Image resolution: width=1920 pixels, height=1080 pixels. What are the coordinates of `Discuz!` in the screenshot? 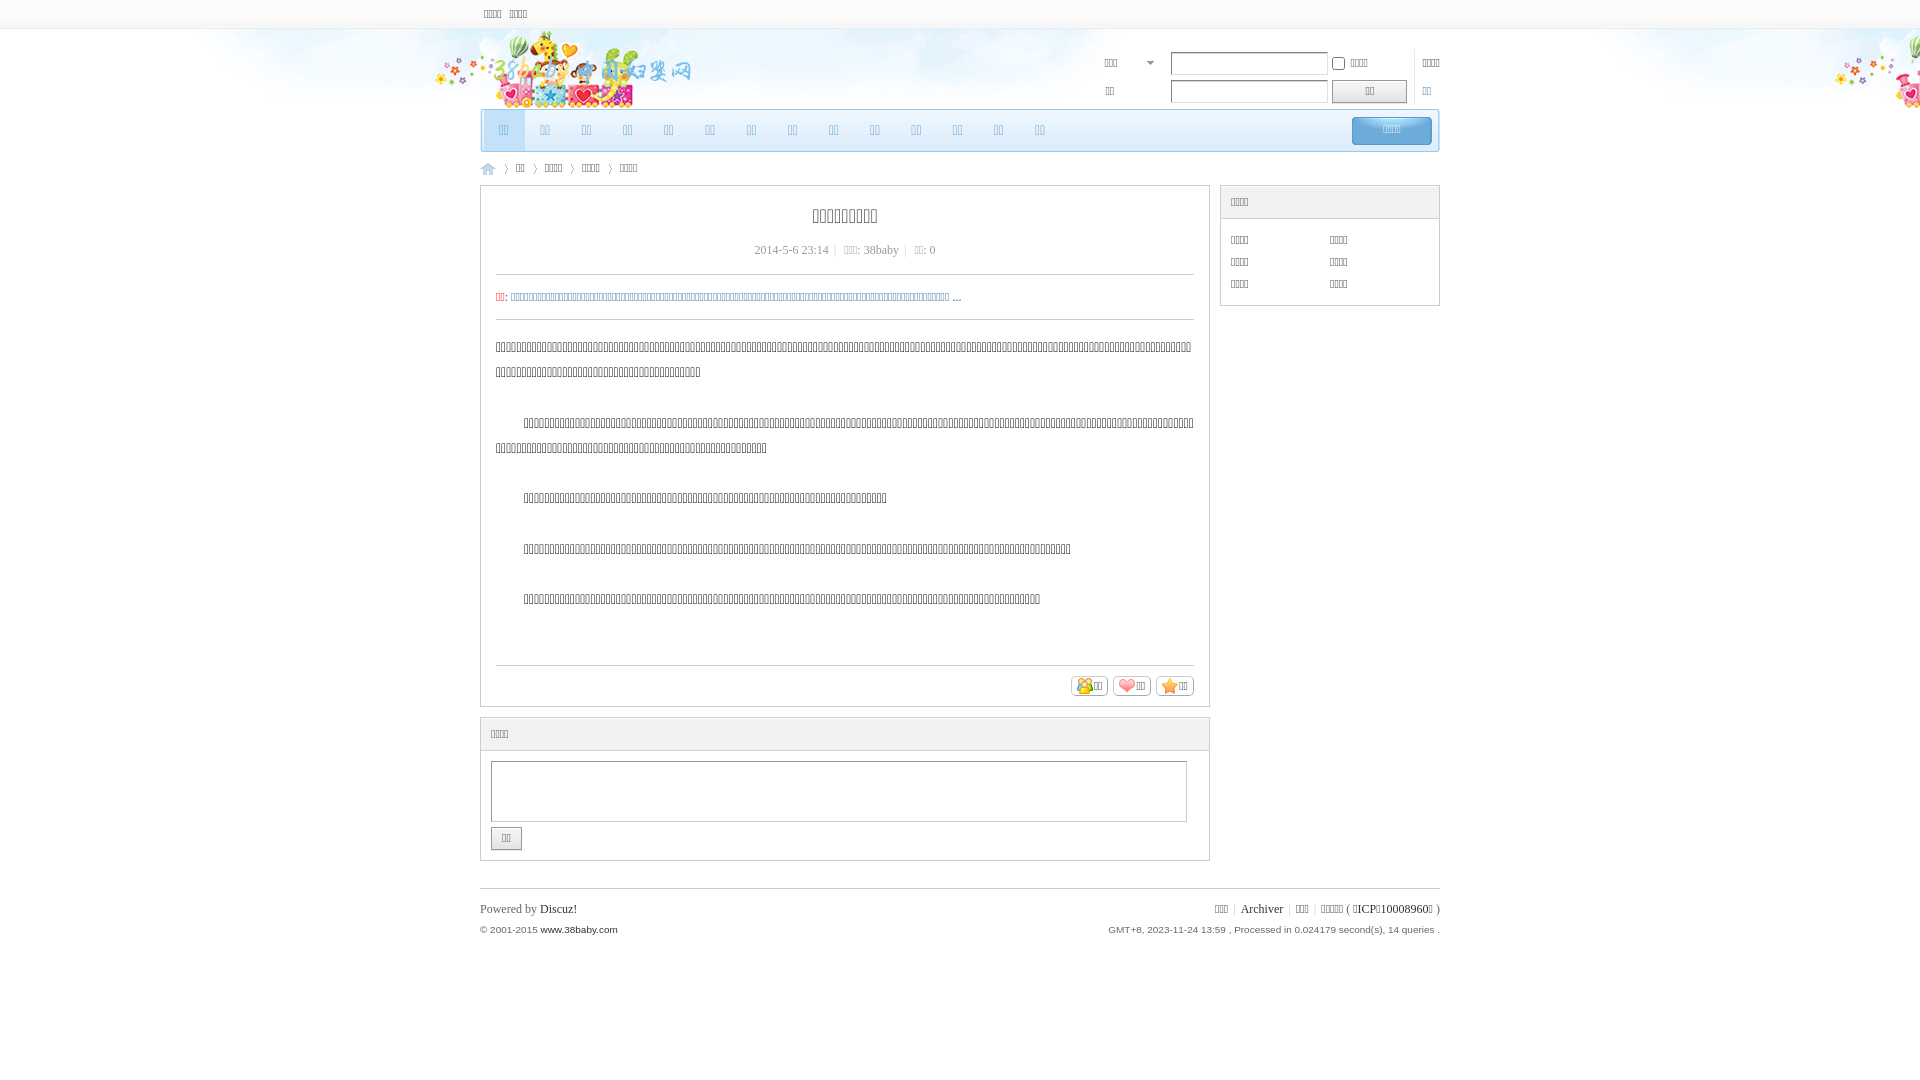 It's located at (558, 909).